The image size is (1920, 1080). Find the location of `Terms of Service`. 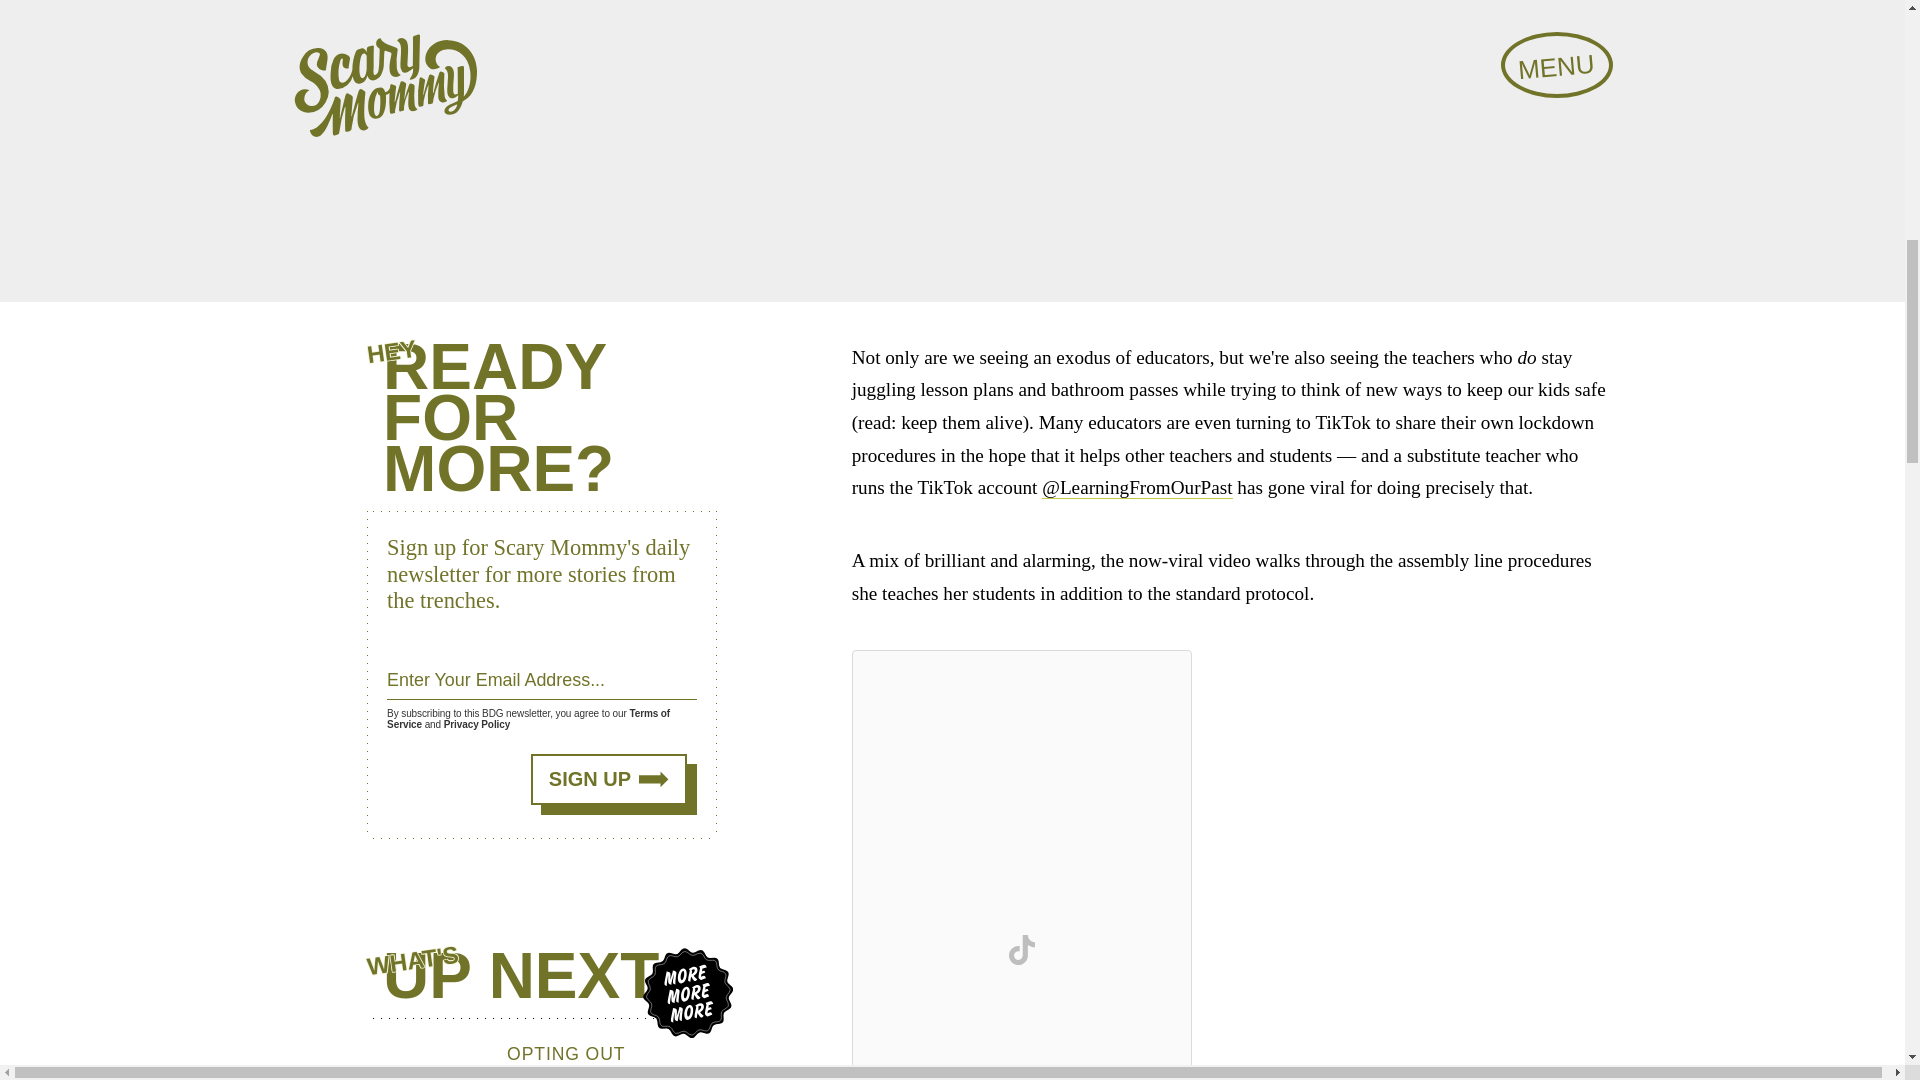

Terms of Service is located at coordinates (528, 719).